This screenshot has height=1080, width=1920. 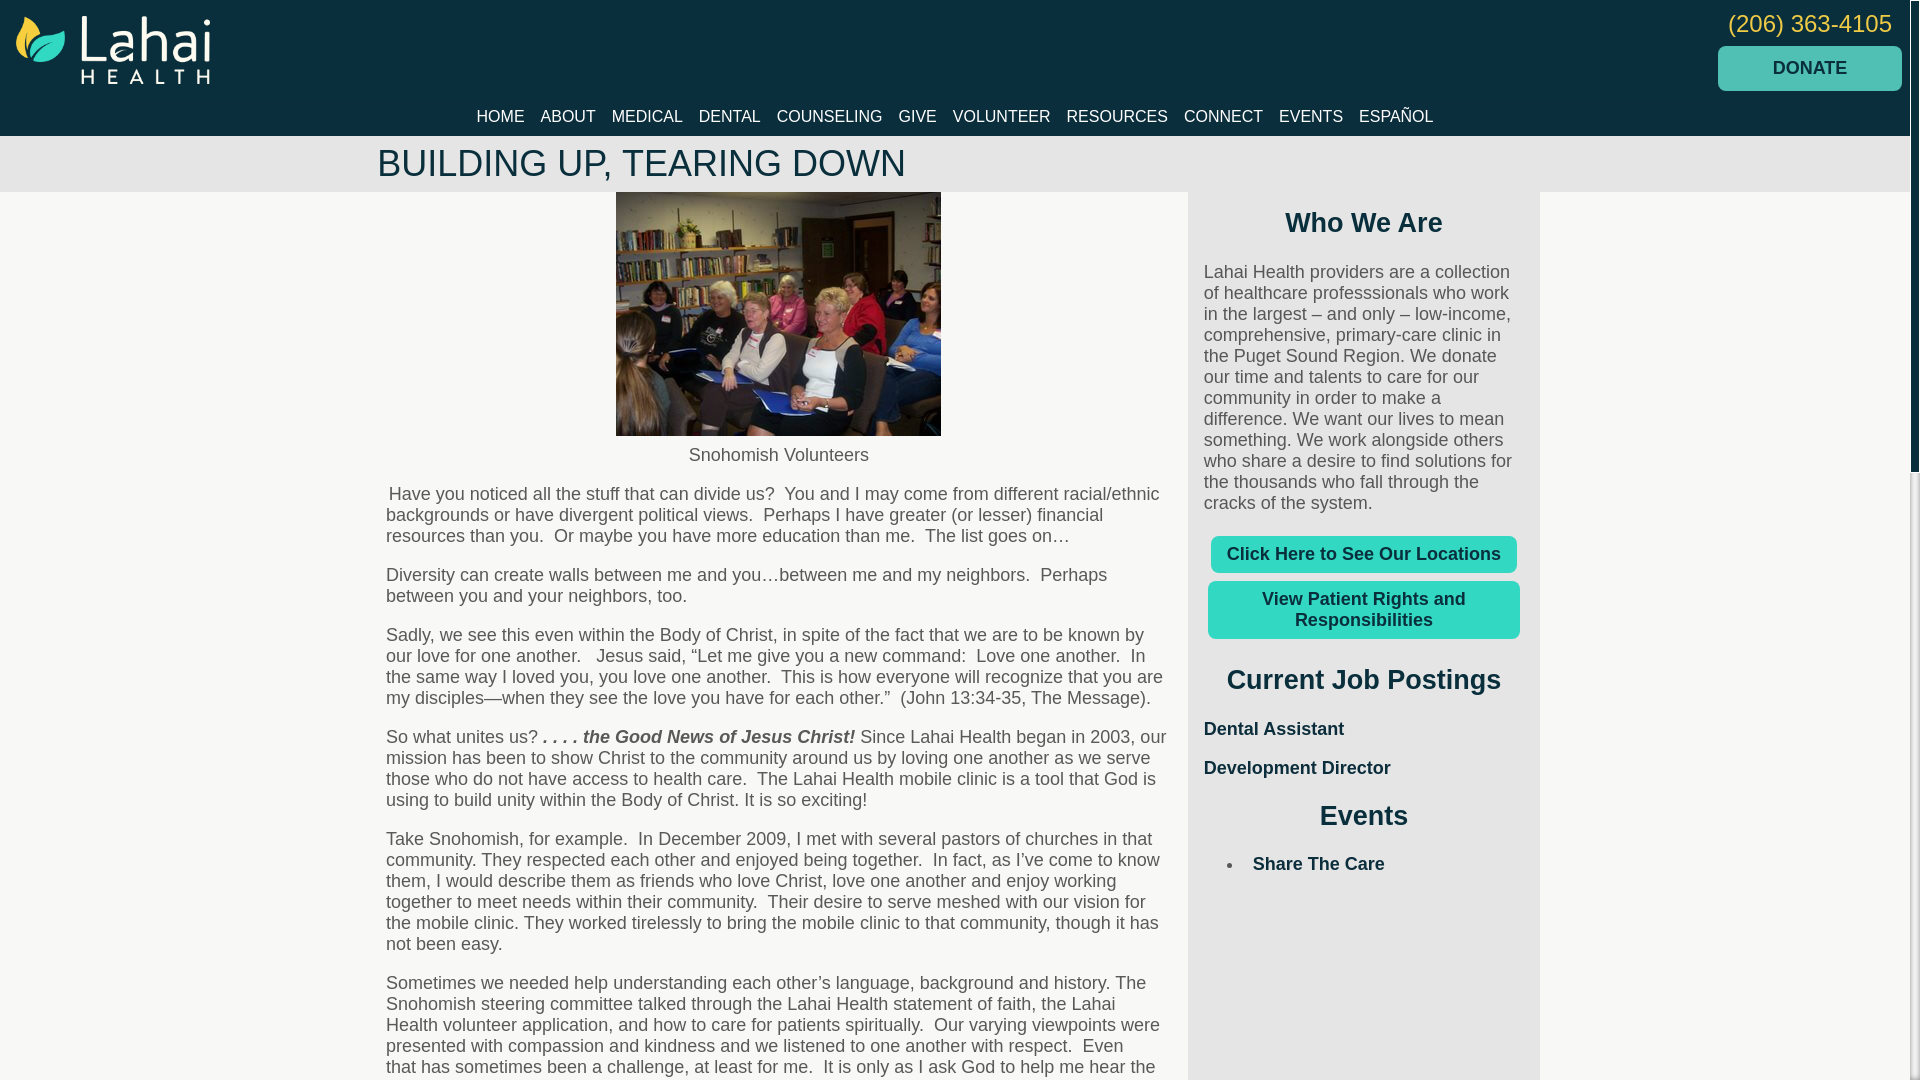 What do you see at coordinates (917, 116) in the screenshot?
I see `GIVE` at bounding box center [917, 116].